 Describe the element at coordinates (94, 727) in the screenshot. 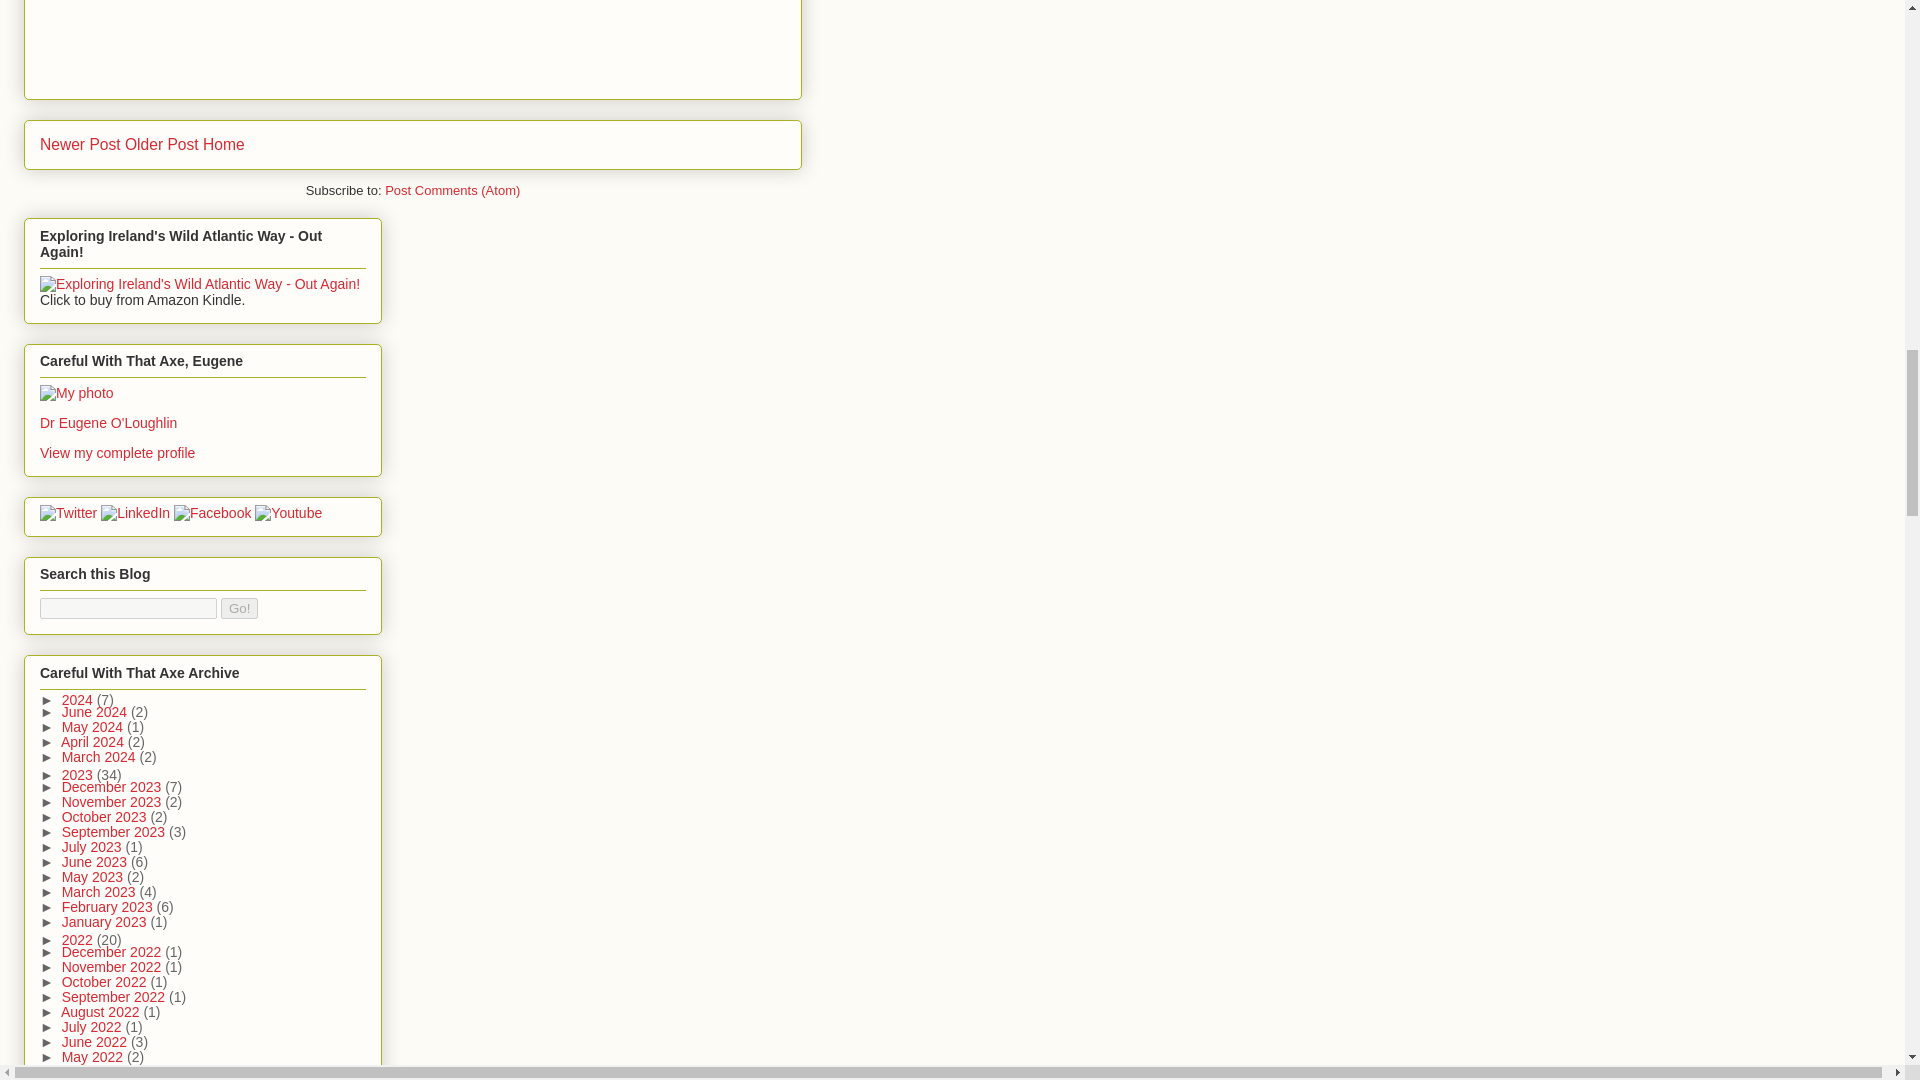

I see `May 2024` at that location.